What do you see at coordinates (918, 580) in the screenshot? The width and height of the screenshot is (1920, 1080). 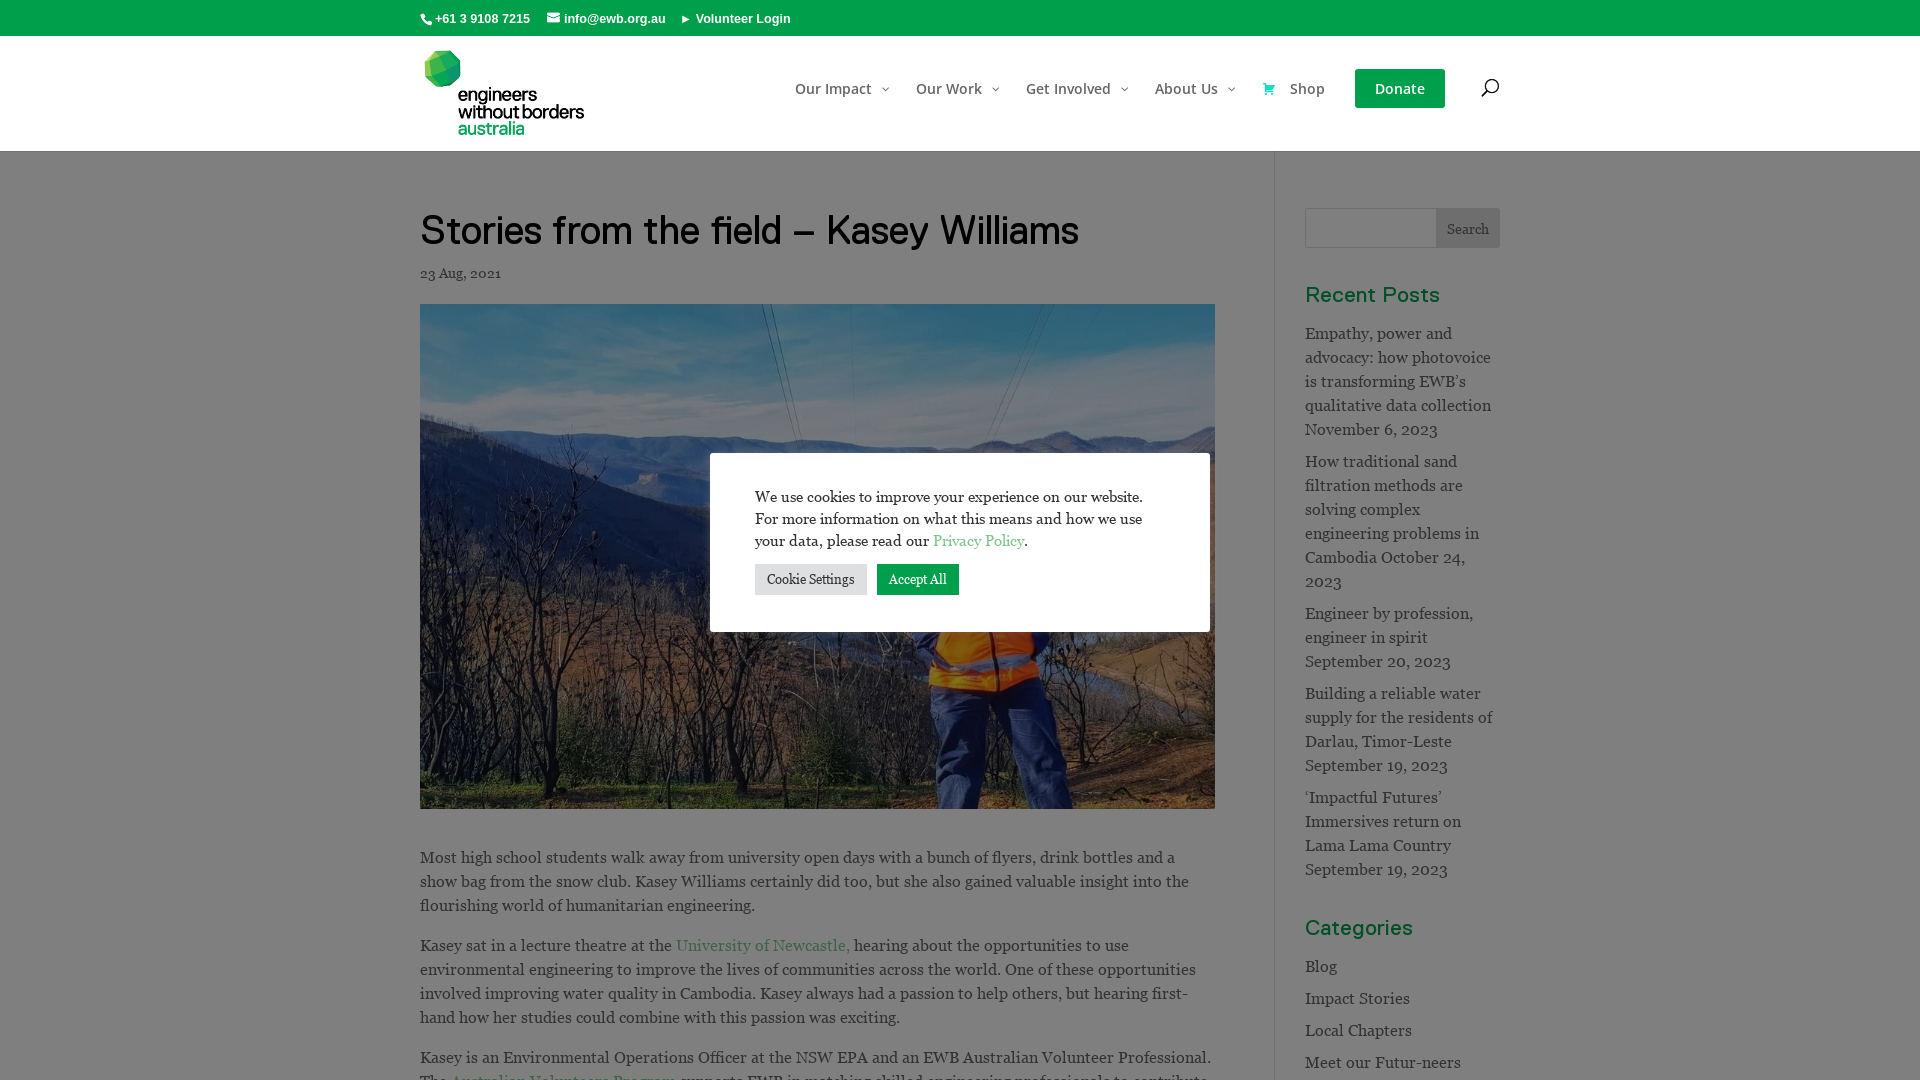 I see `Accept All` at bounding box center [918, 580].